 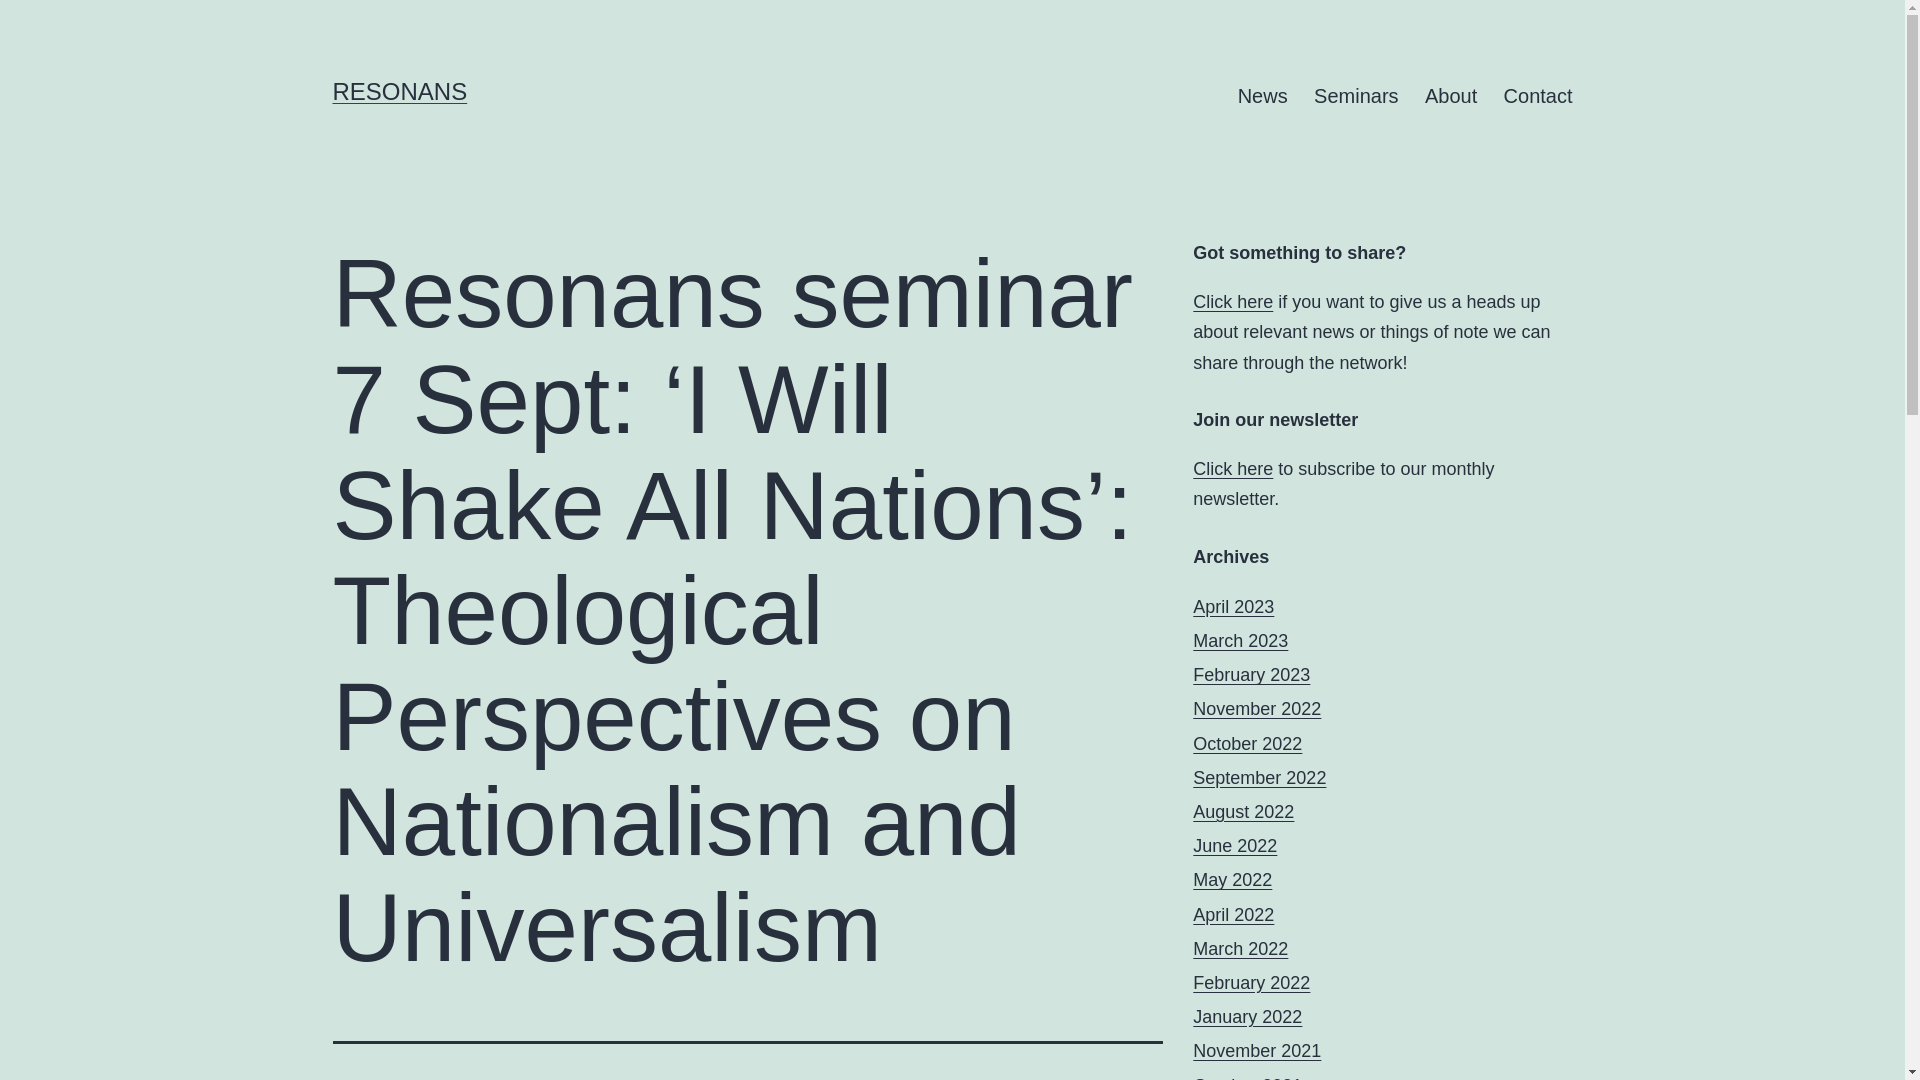 What do you see at coordinates (1246, 1016) in the screenshot?
I see `January 2022` at bounding box center [1246, 1016].